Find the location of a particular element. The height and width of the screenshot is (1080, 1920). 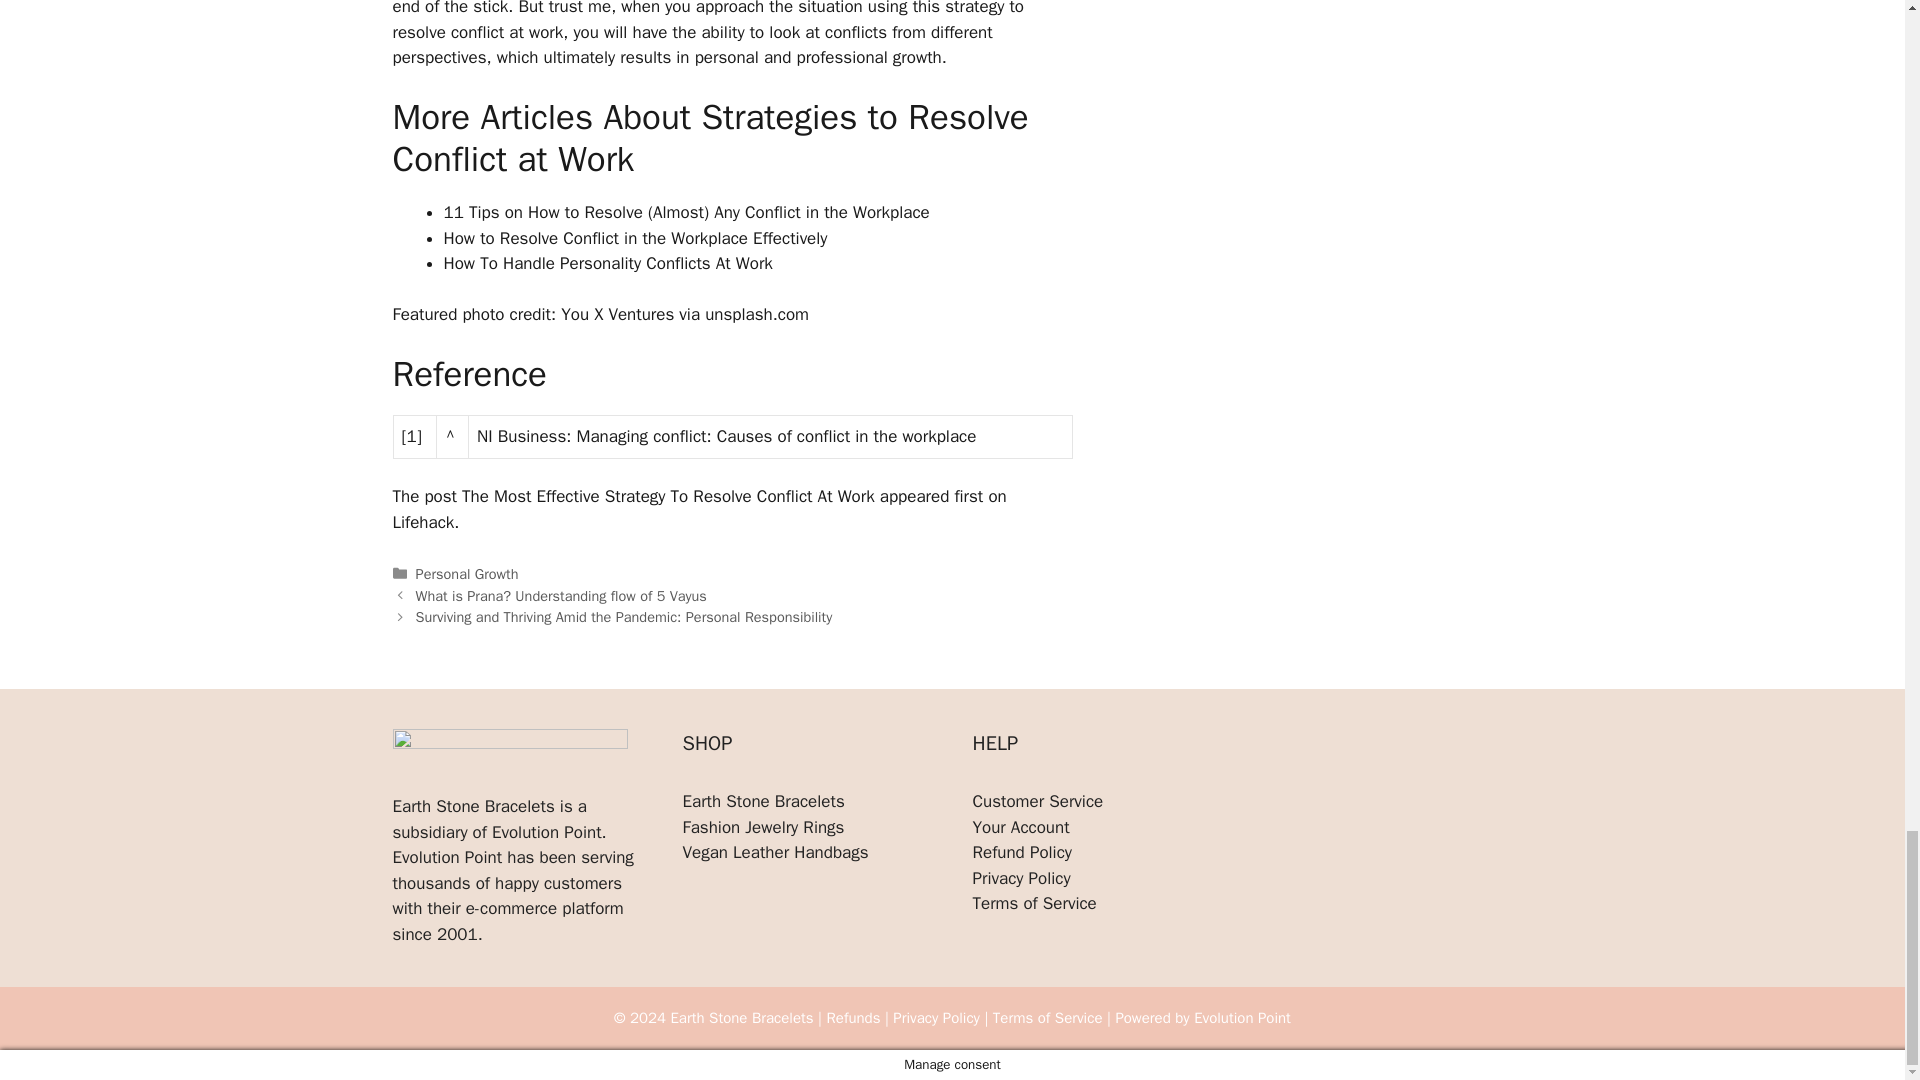

Privacy Policy is located at coordinates (1020, 878).